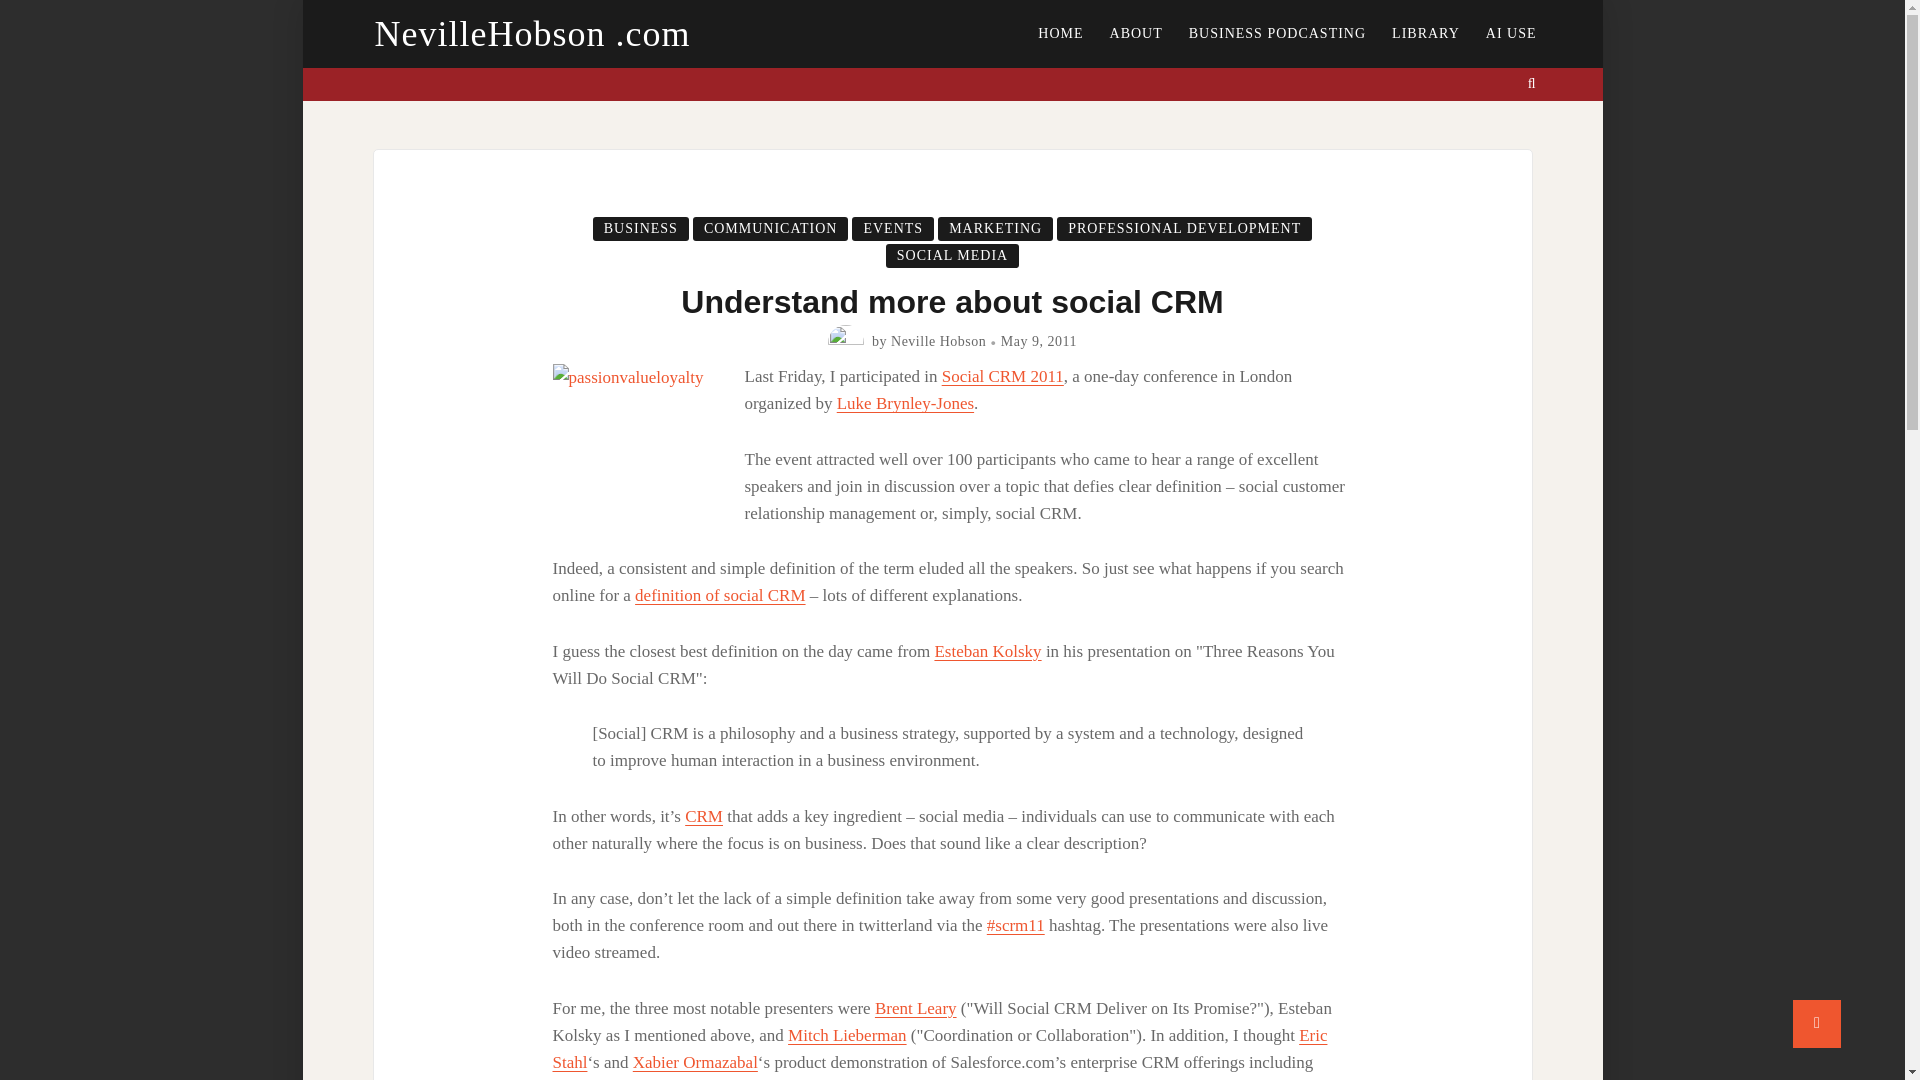 The width and height of the screenshot is (1920, 1080). Describe the element at coordinates (648, 448) in the screenshot. I see `passionvalueloyalty` at that location.